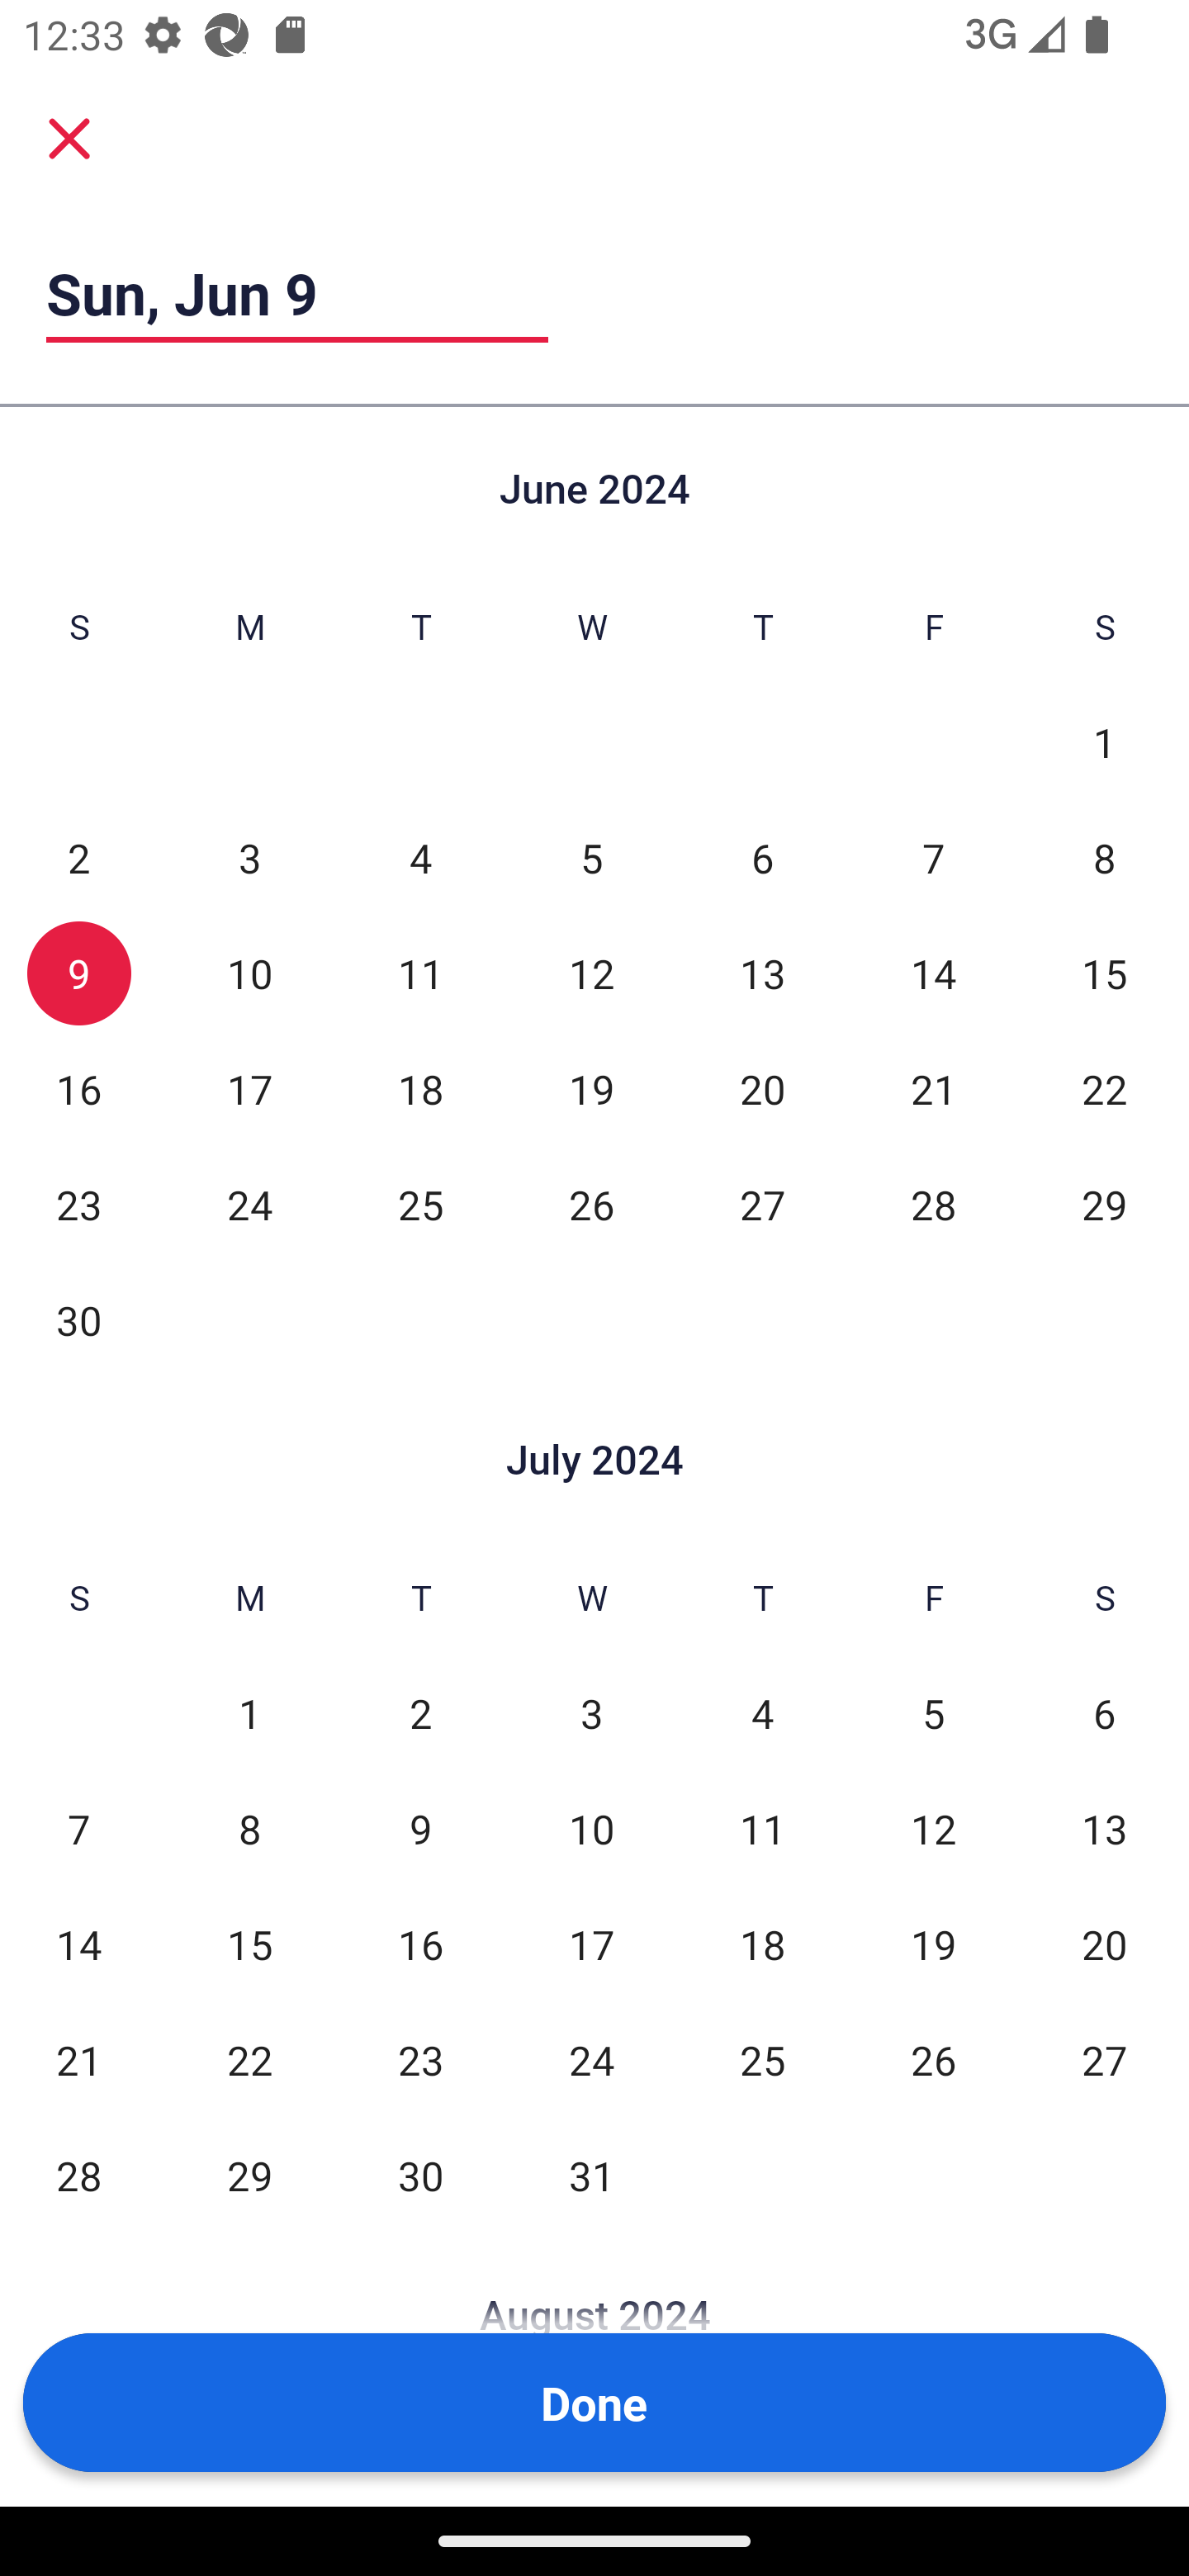 Image resolution: width=1189 pixels, height=2576 pixels. What do you see at coordinates (421, 1828) in the screenshot?
I see `9 Tue, Jul 9, Not Selected` at bounding box center [421, 1828].